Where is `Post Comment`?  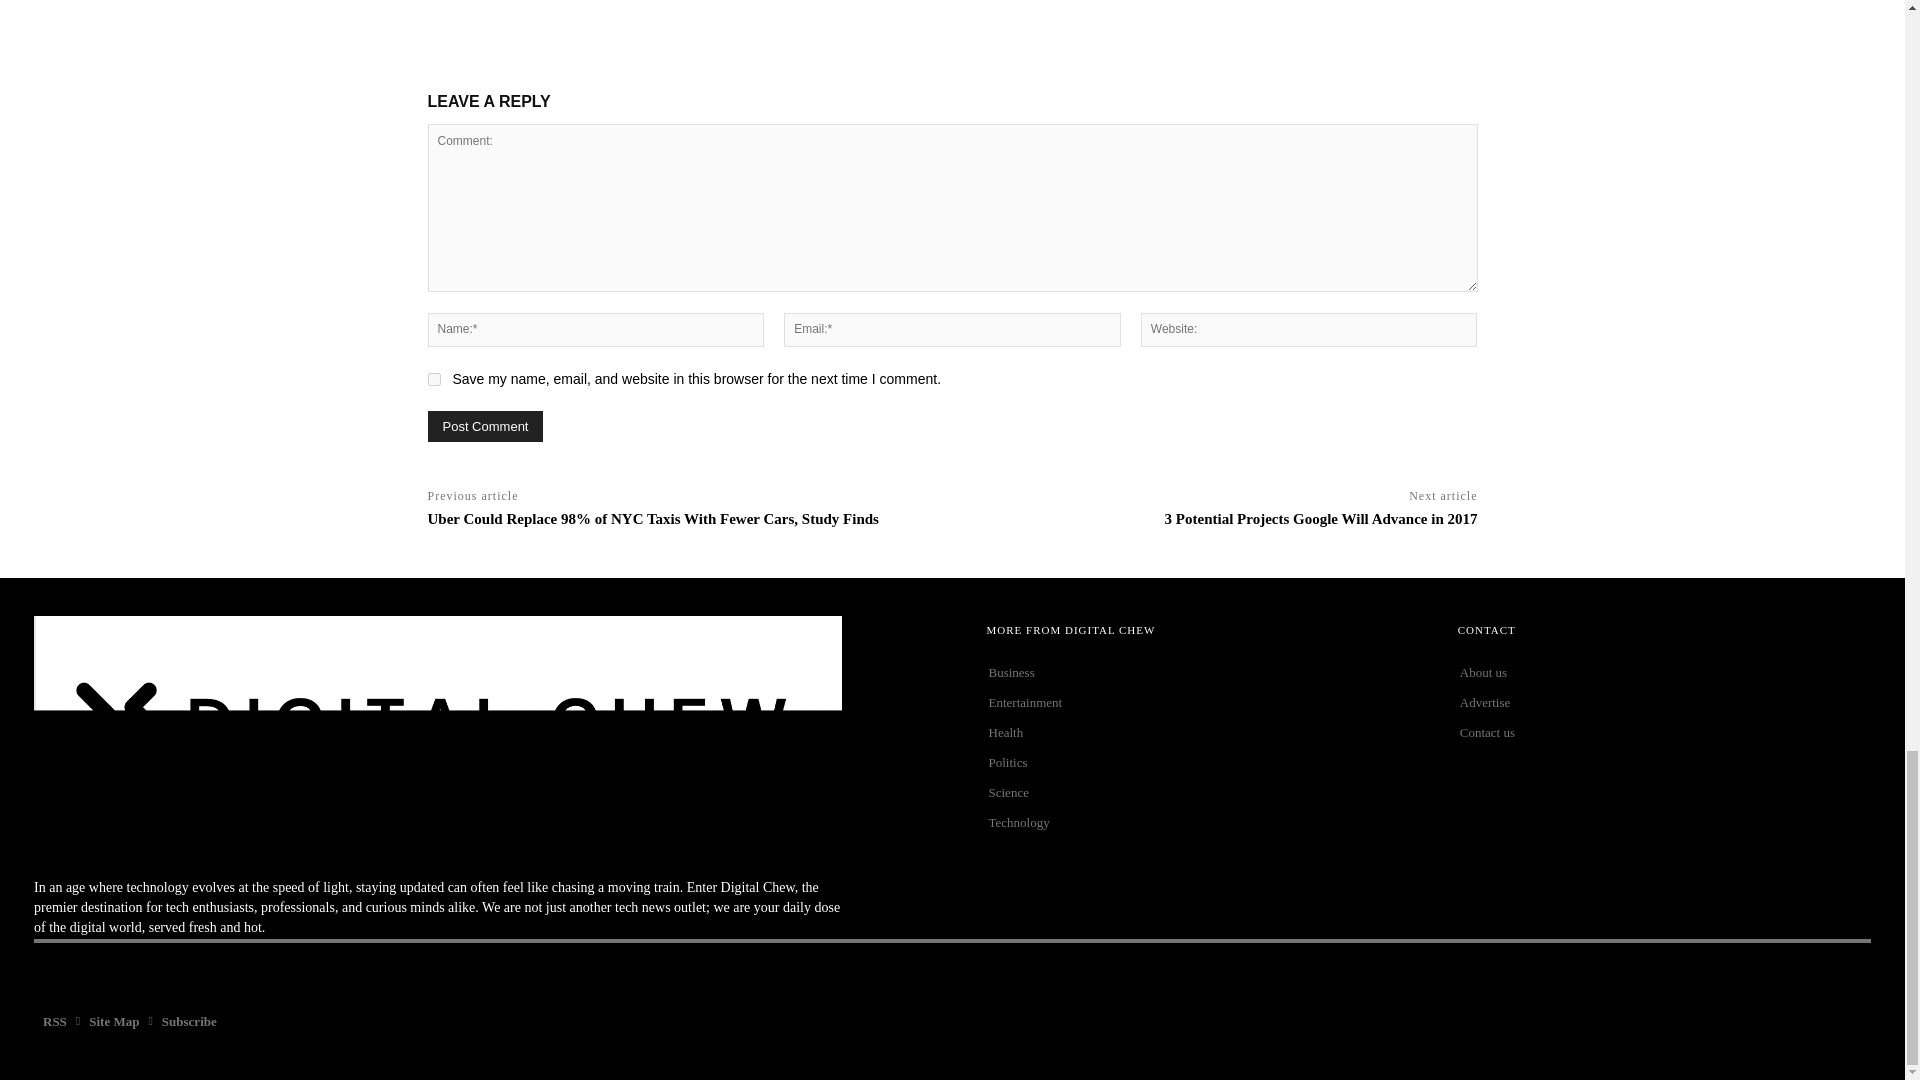
Post Comment is located at coordinates (486, 426).